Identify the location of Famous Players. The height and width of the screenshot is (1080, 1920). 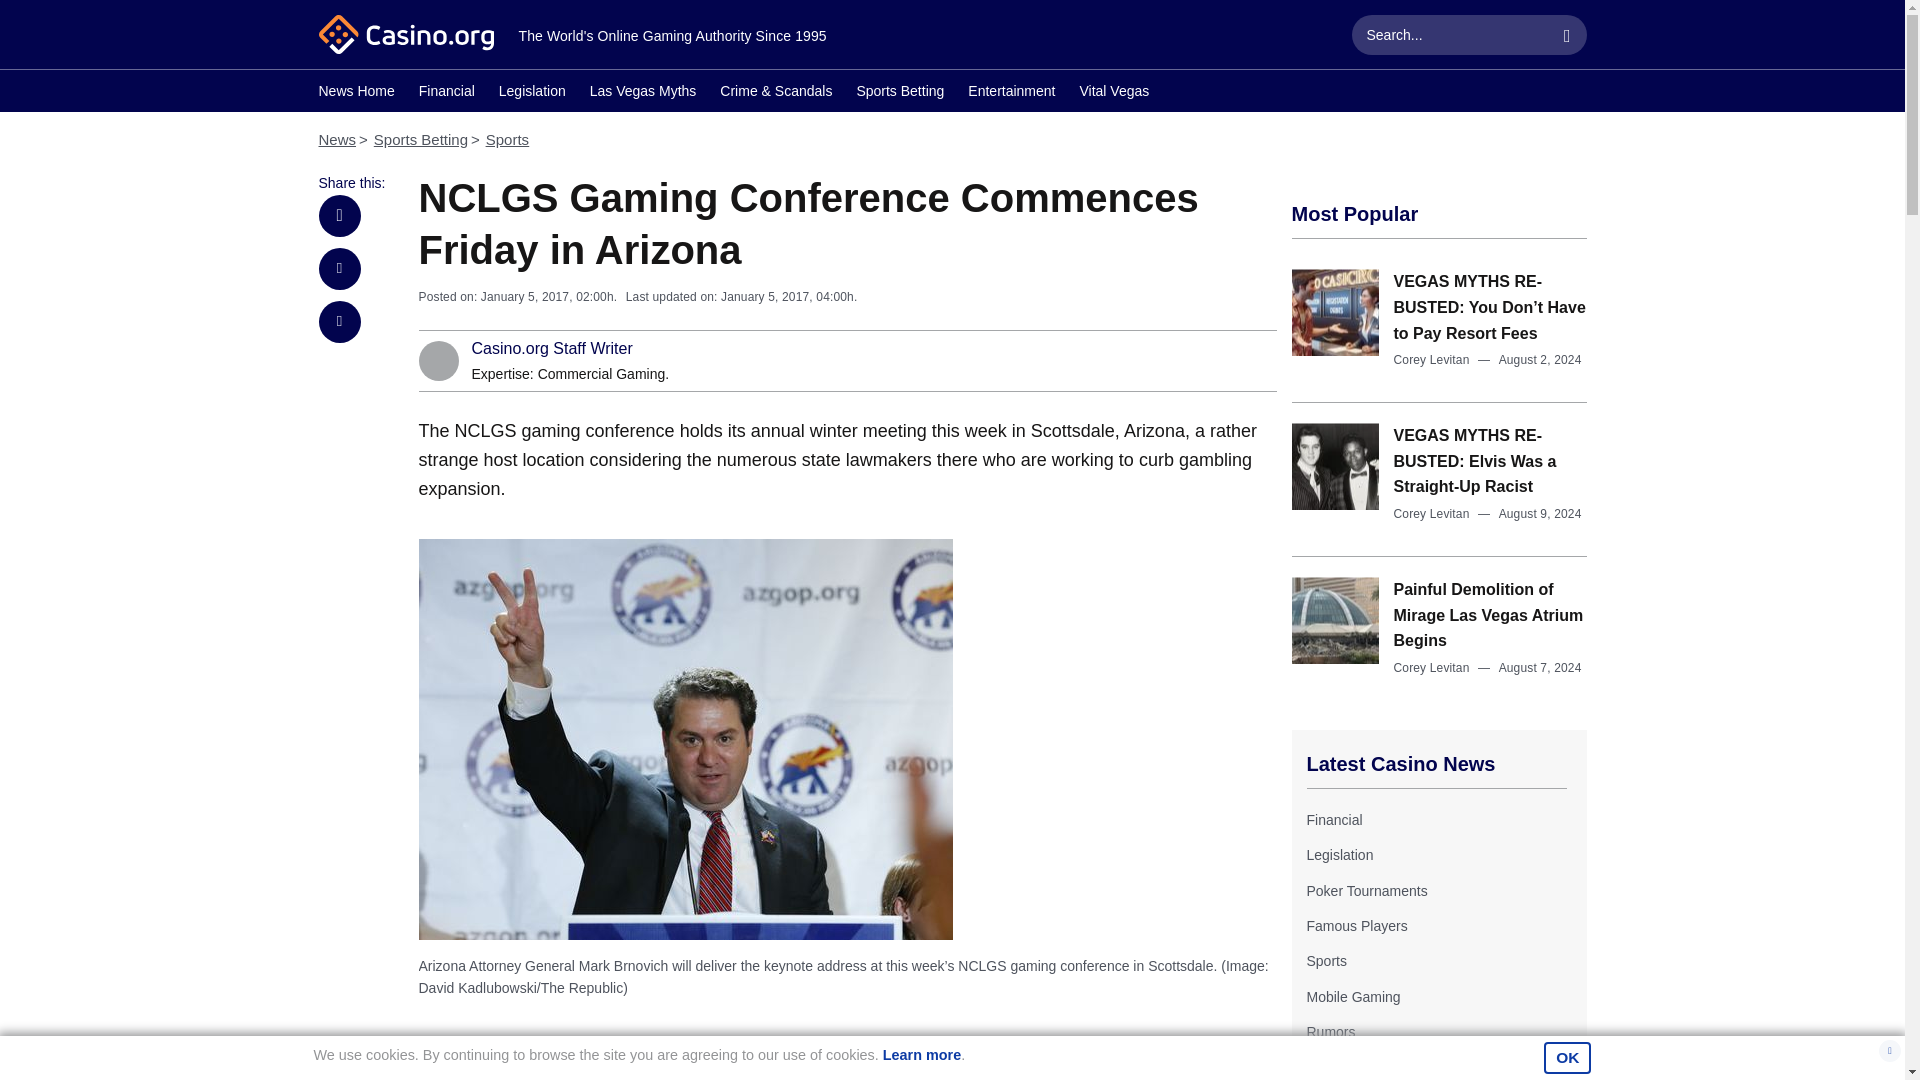
(1356, 926).